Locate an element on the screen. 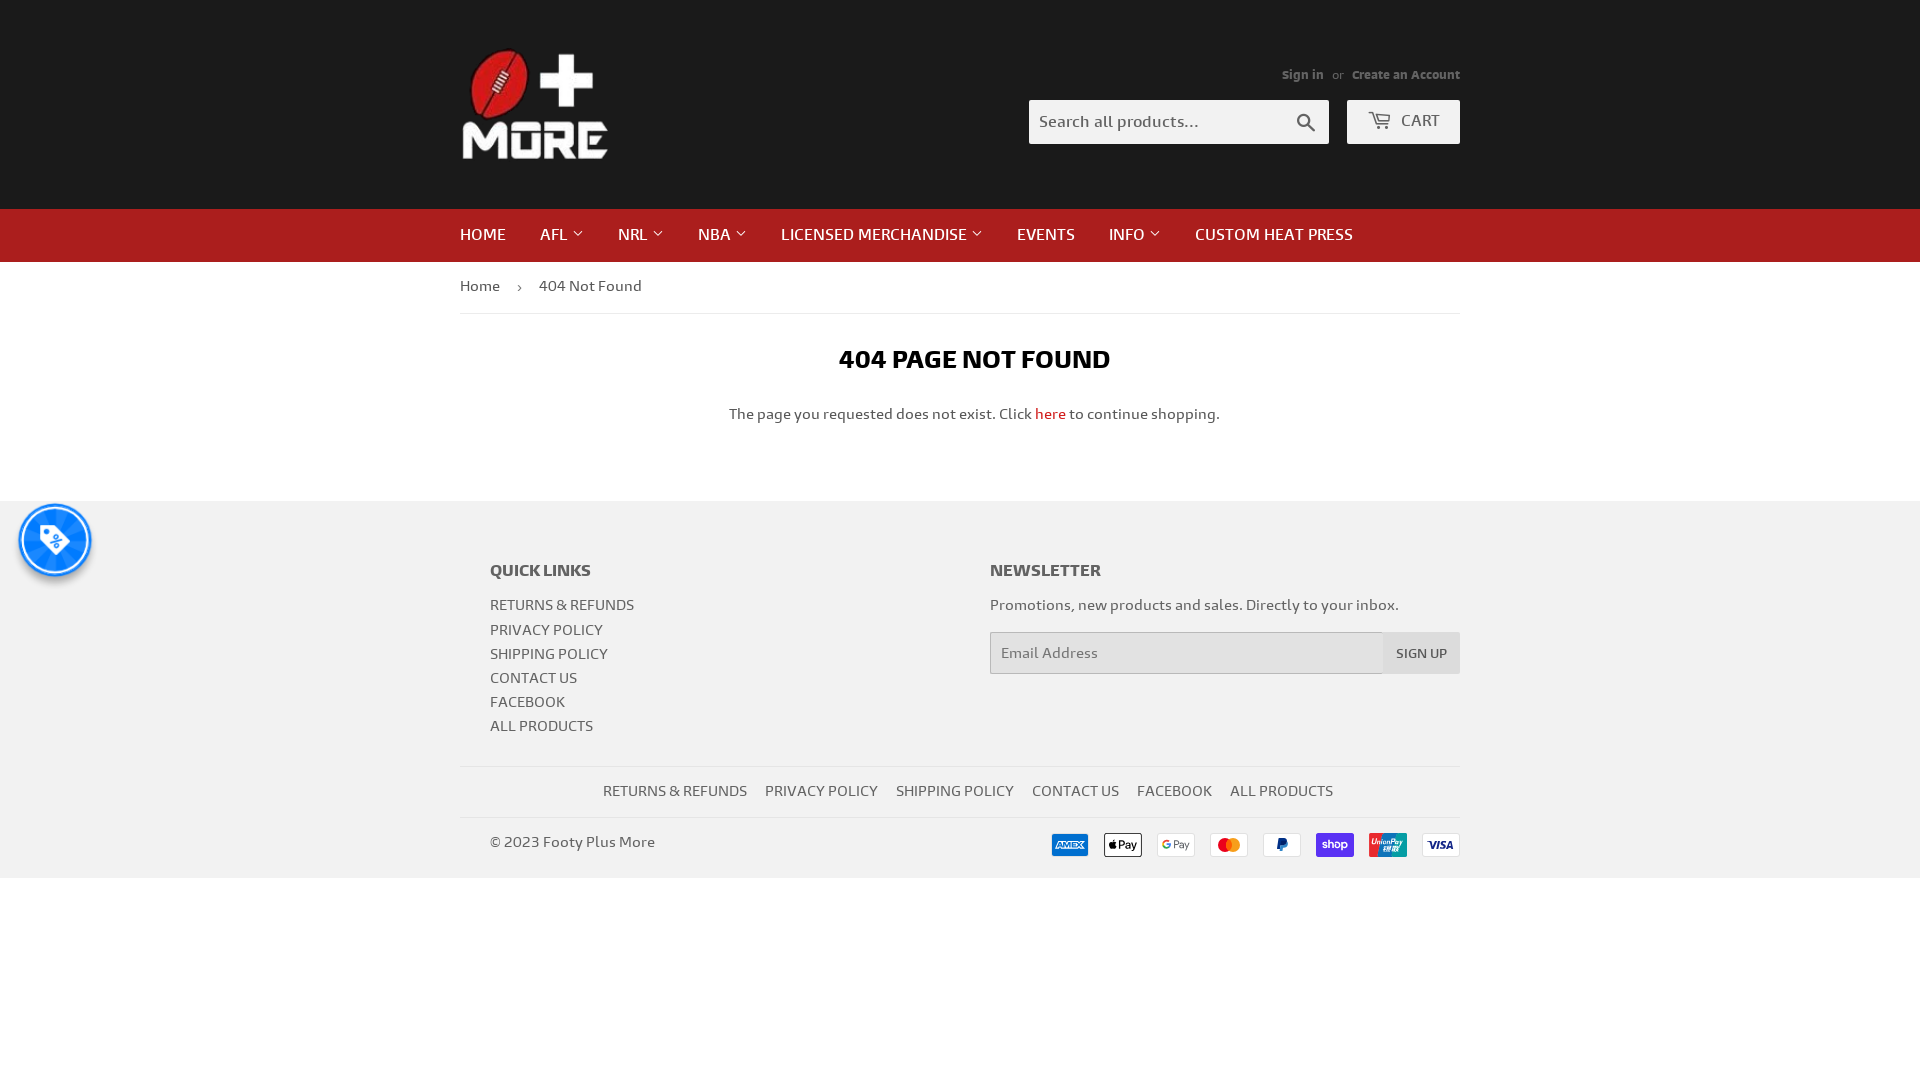 The height and width of the screenshot is (1080, 1920). CONTACT US is located at coordinates (533, 678).